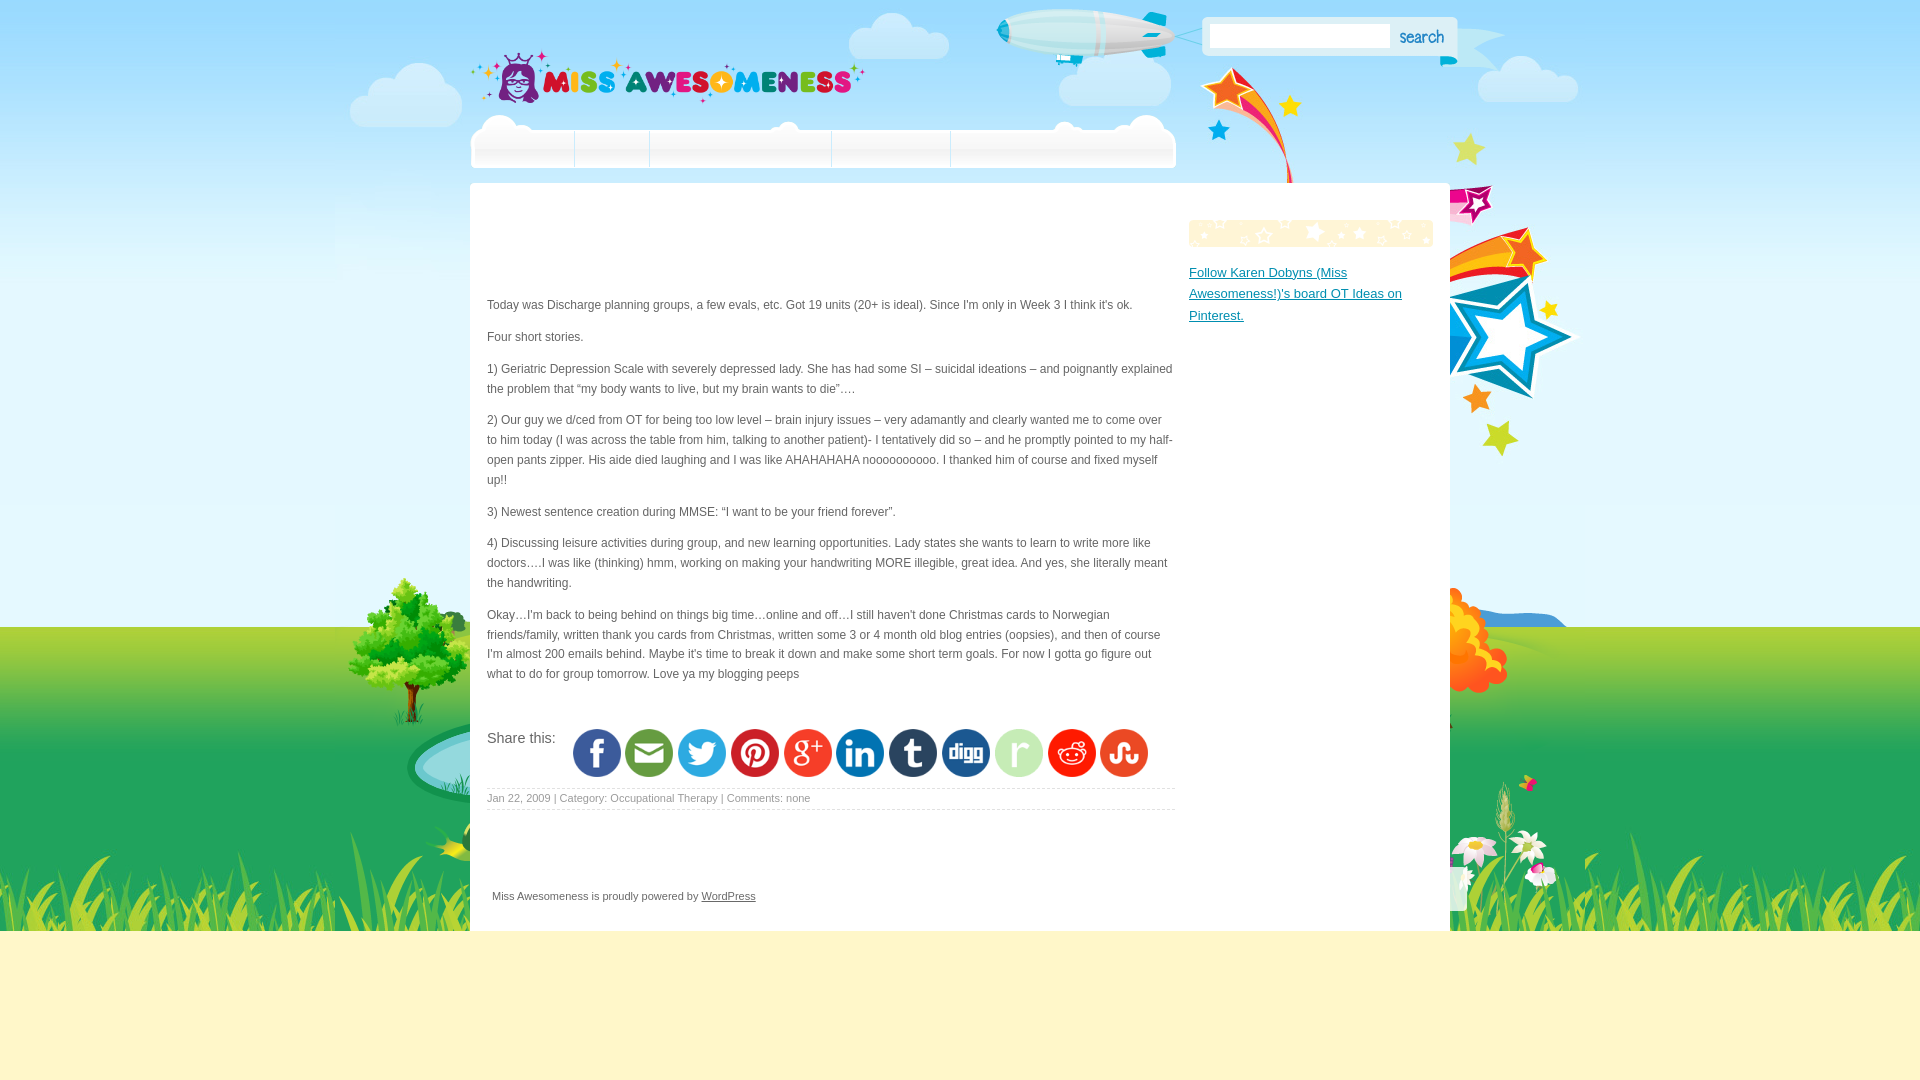 The width and height of the screenshot is (1920, 1080). What do you see at coordinates (1124, 772) in the screenshot?
I see `Share via StumbleUpon` at bounding box center [1124, 772].